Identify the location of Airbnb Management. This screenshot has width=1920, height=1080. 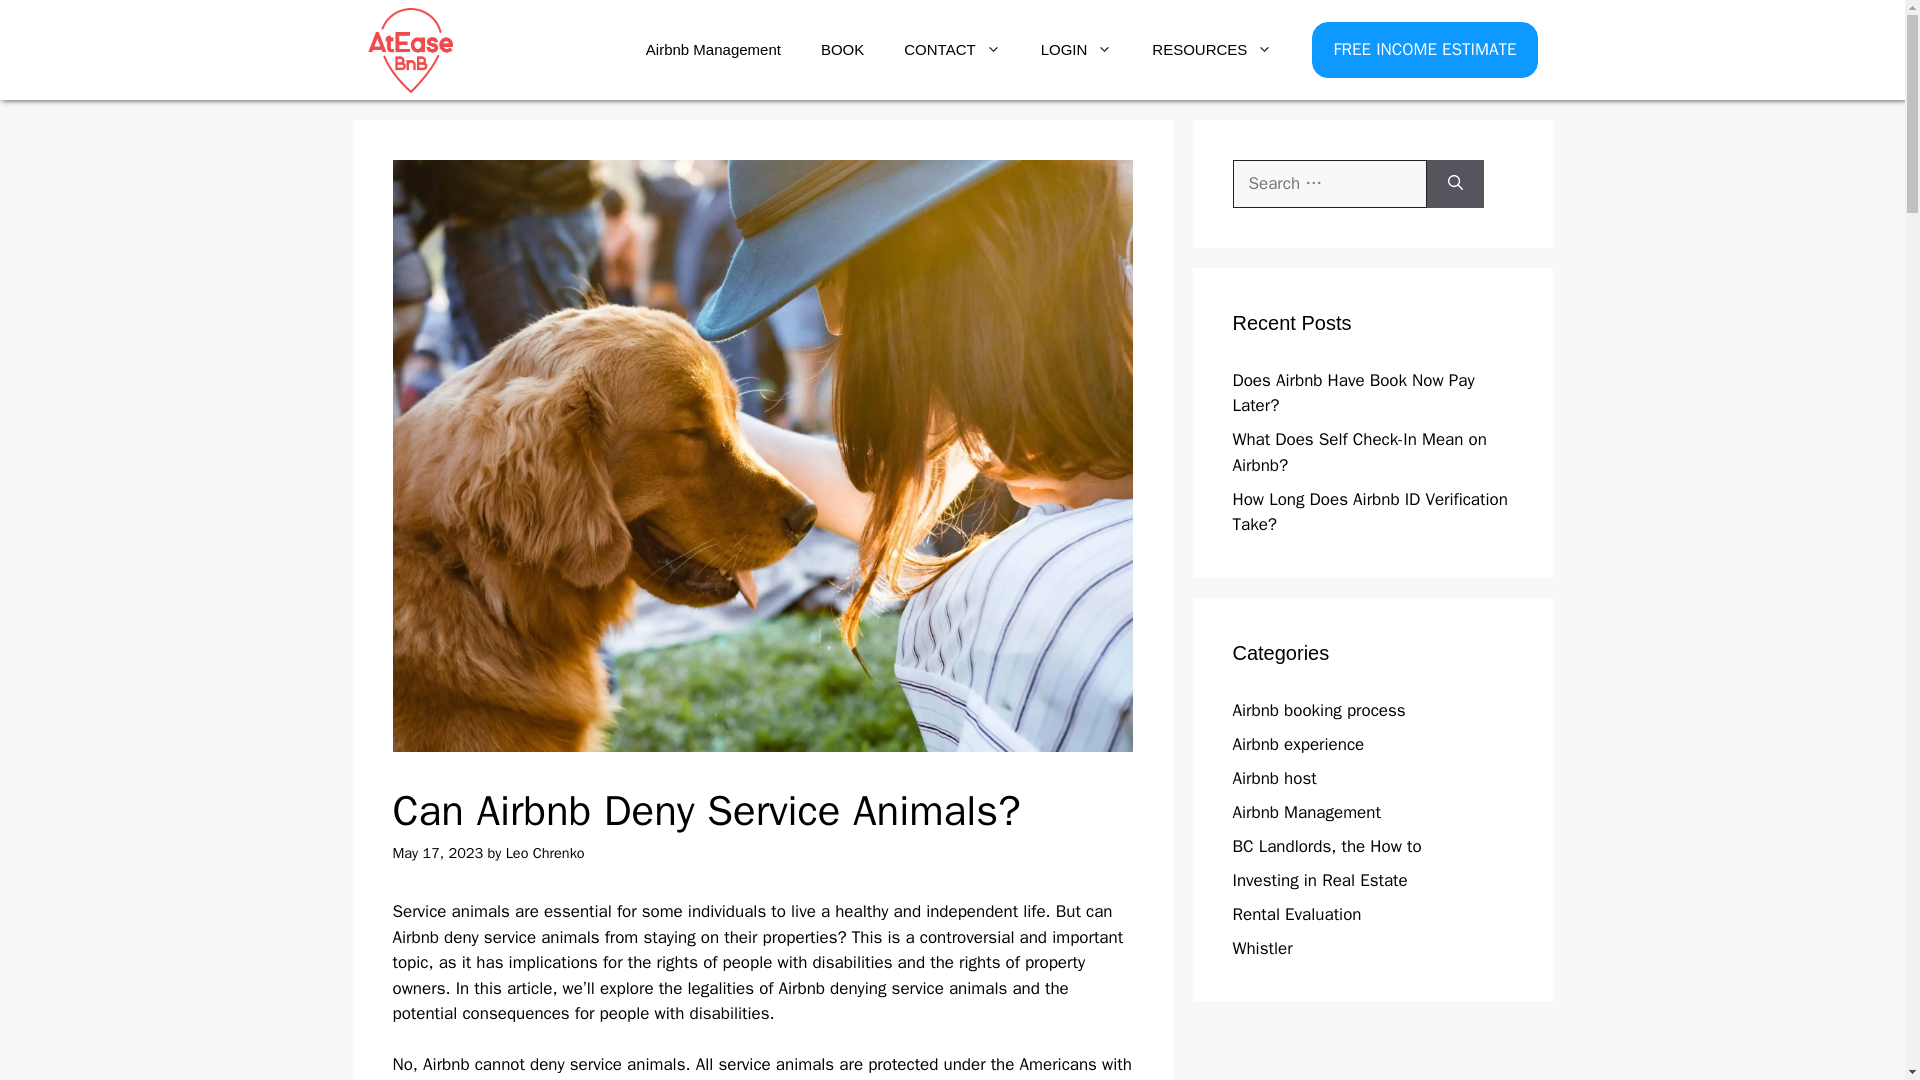
(712, 50).